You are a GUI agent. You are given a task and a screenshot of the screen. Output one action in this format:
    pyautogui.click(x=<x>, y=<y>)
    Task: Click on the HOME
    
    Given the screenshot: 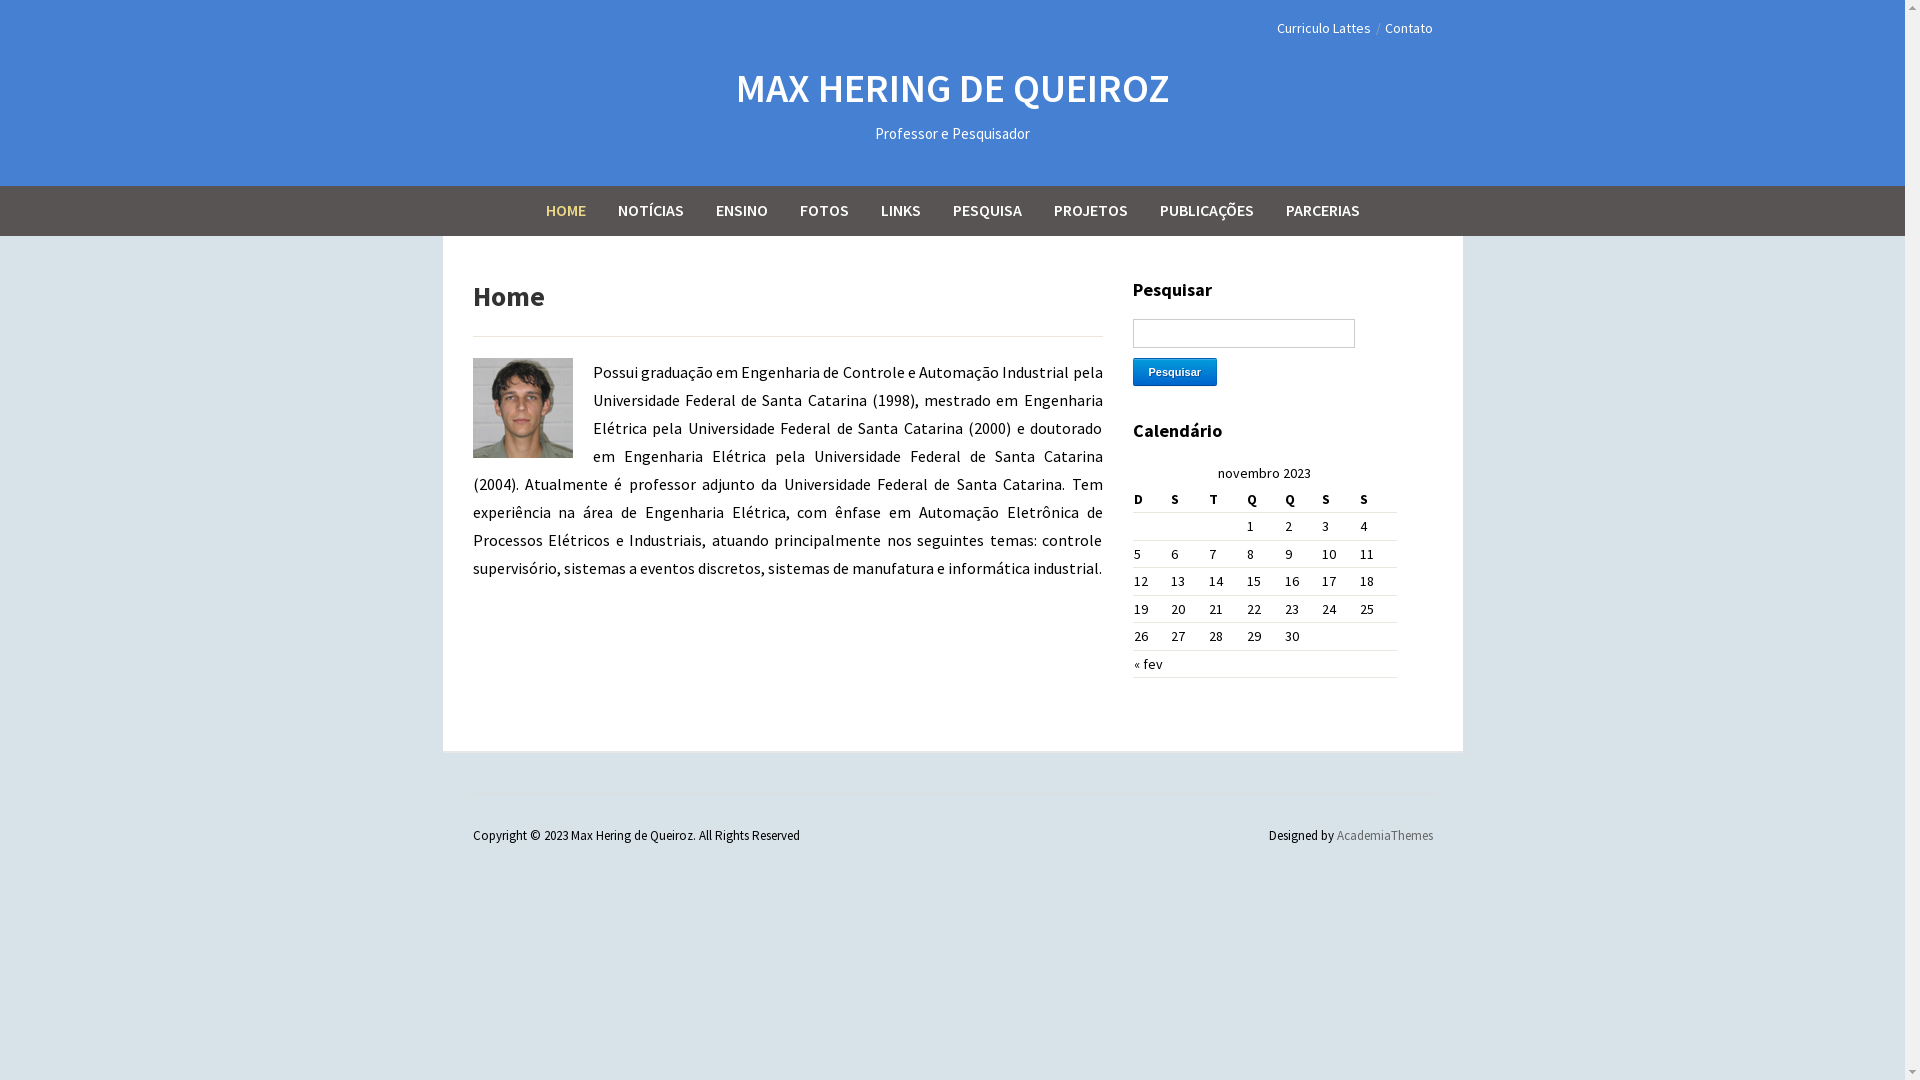 What is the action you would take?
    pyautogui.click(x=565, y=210)
    